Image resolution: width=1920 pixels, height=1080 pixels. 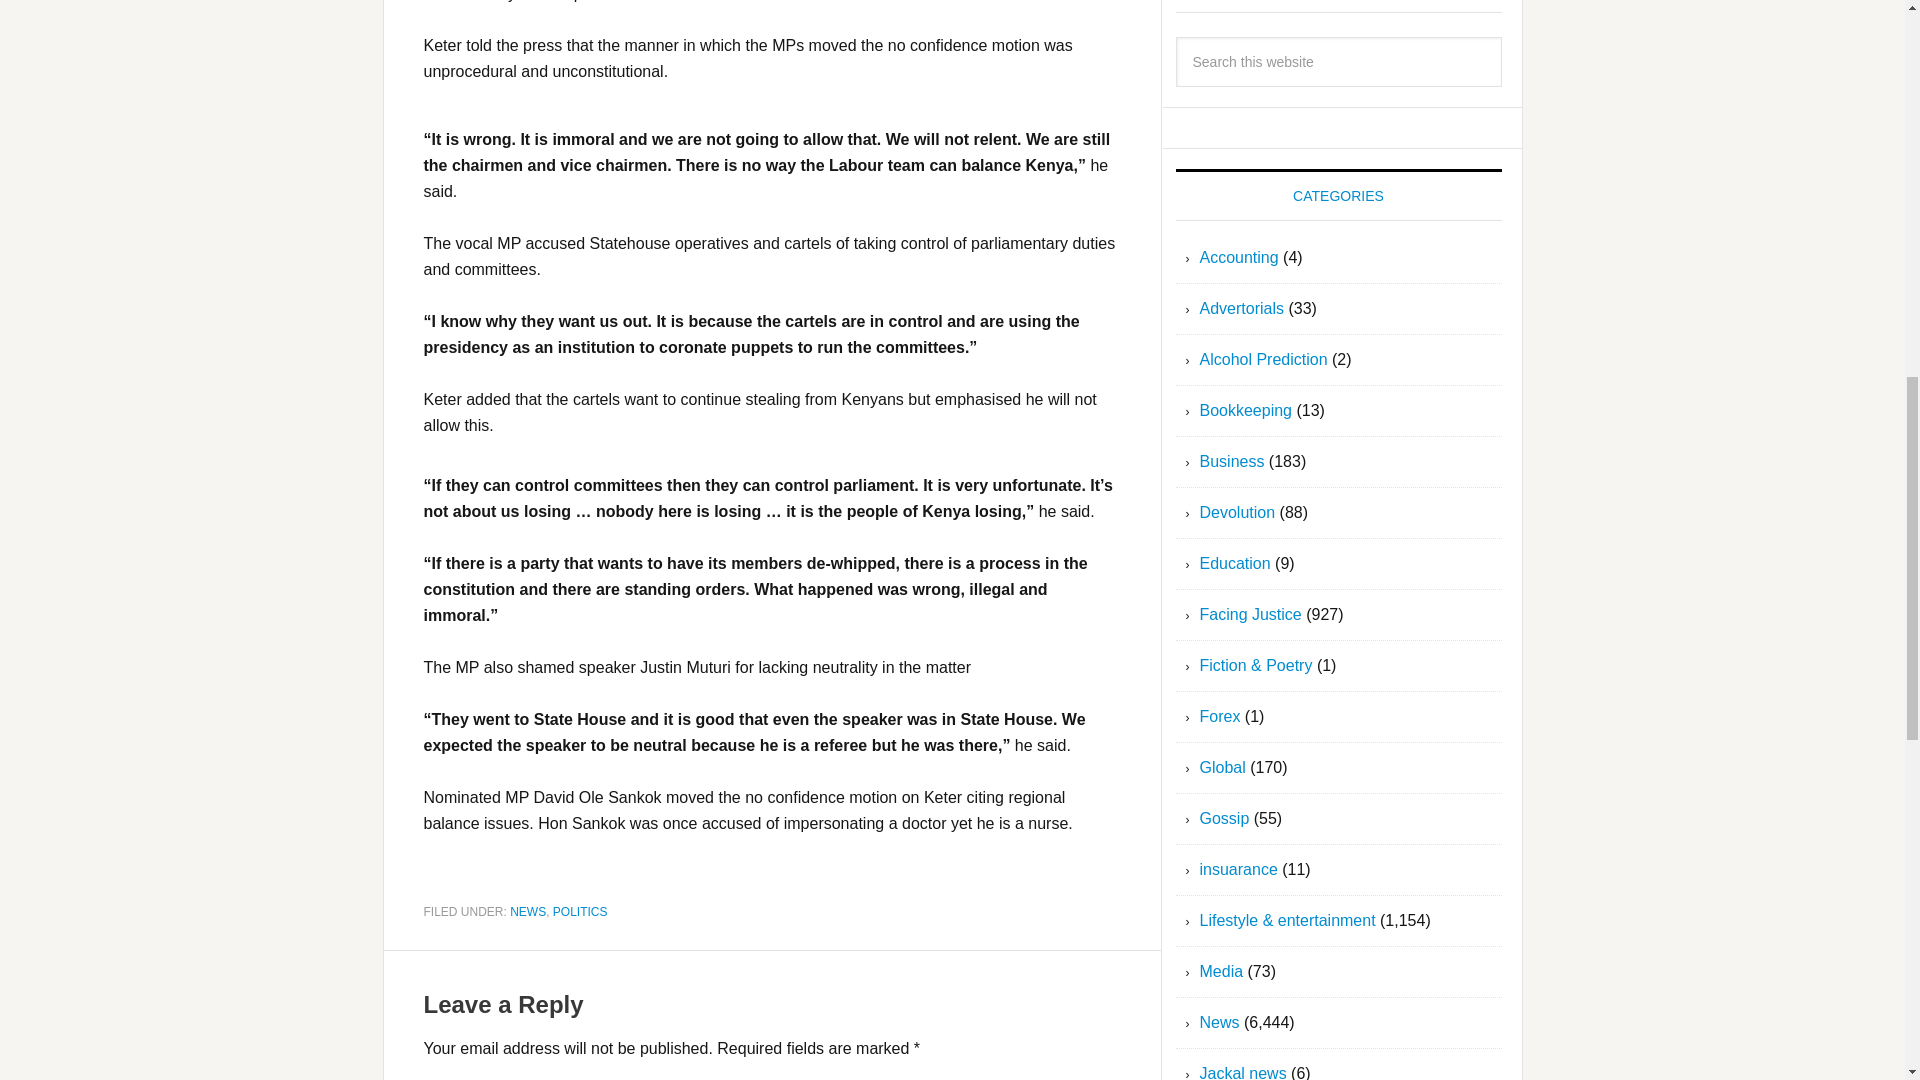 I want to click on Bookkeeping, so click(x=1246, y=410).